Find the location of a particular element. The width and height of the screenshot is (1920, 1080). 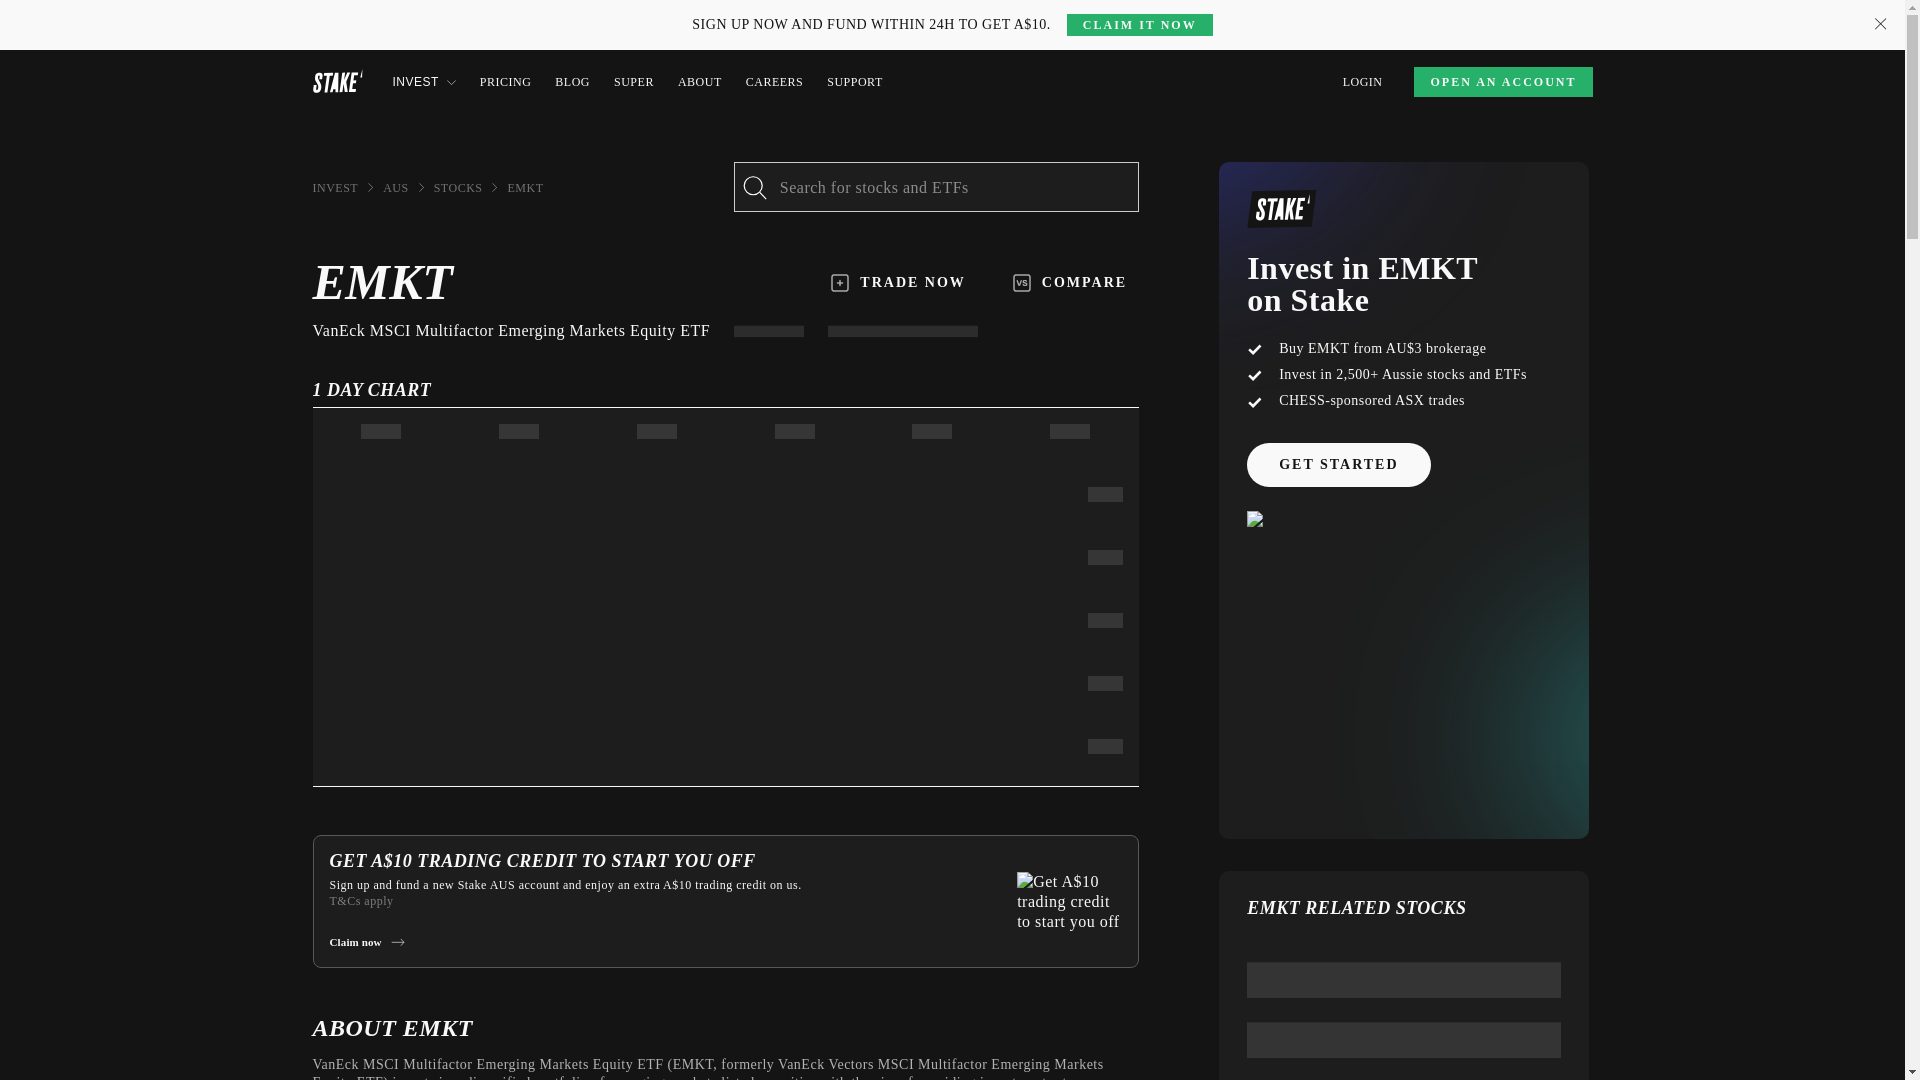

LOGIN is located at coordinates (1362, 82).